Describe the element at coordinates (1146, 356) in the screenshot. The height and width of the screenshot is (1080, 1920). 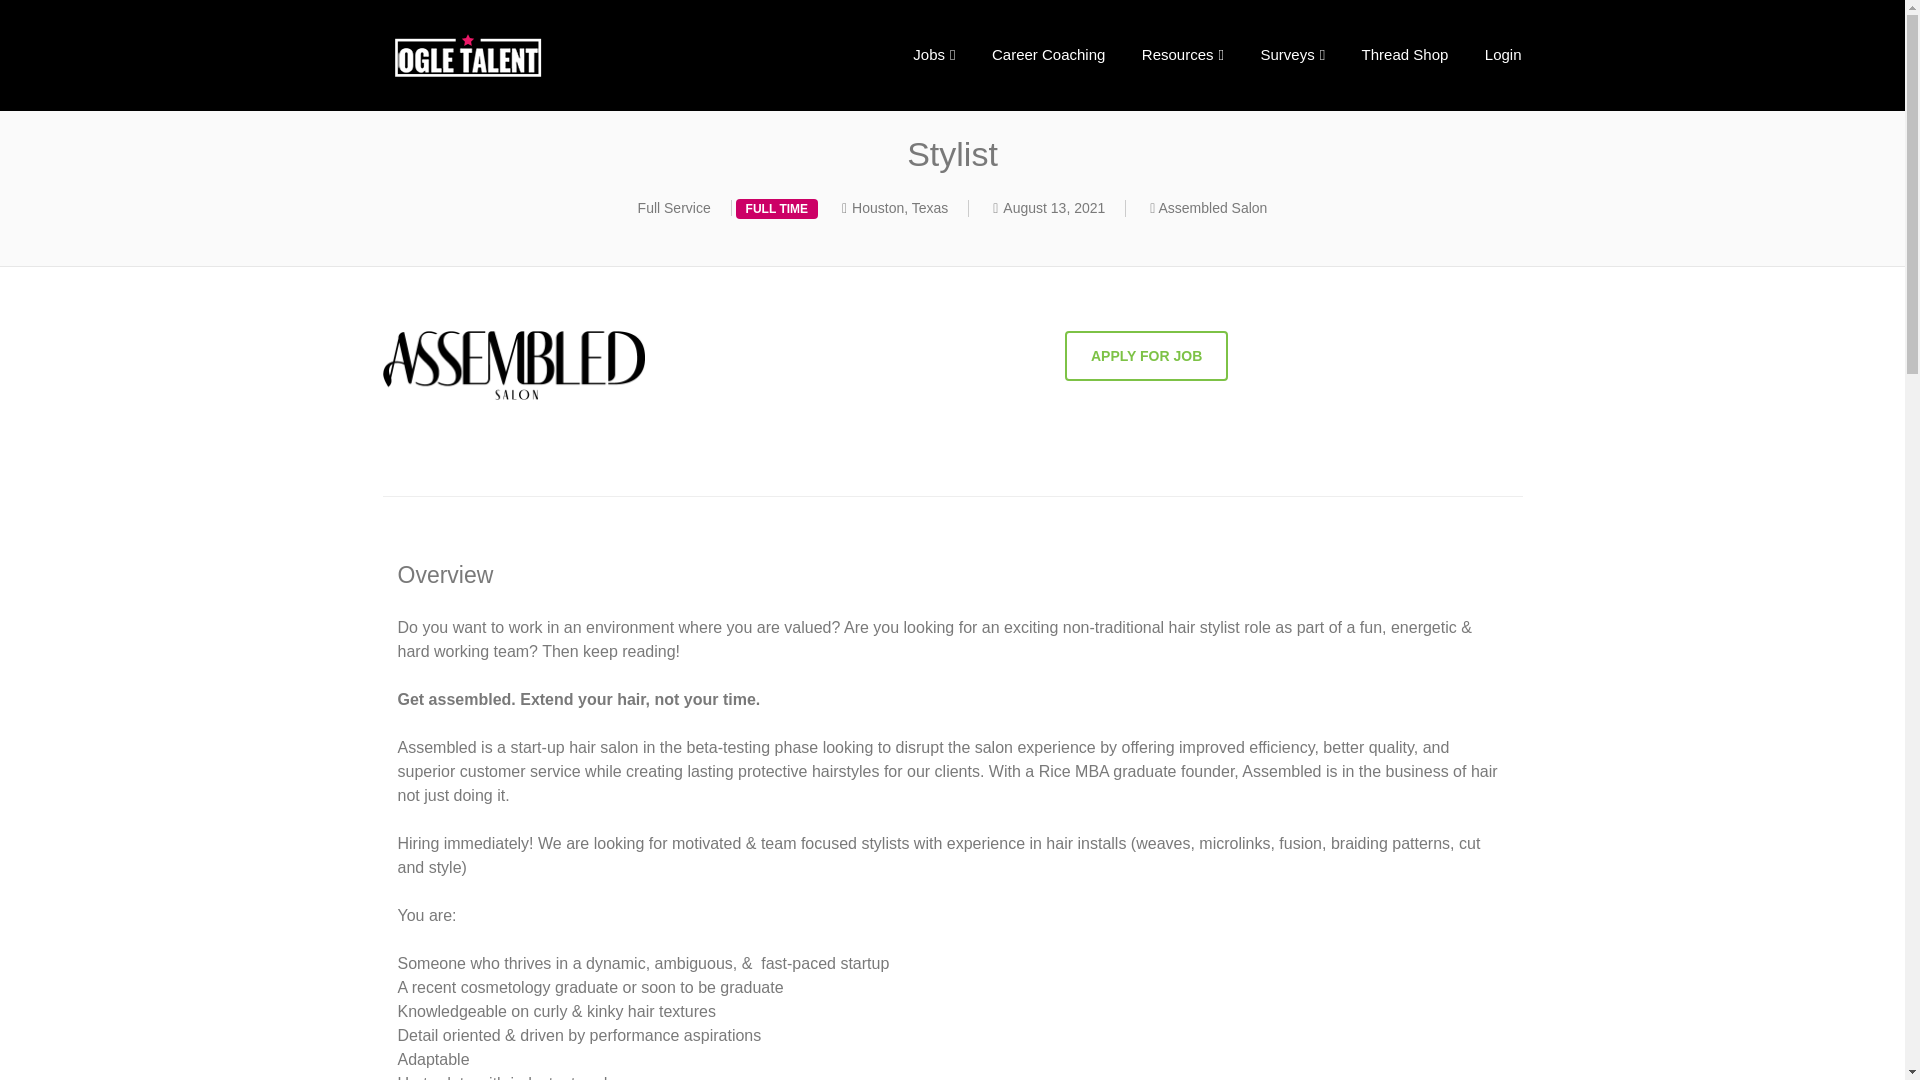
I see `Apply for job` at that location.